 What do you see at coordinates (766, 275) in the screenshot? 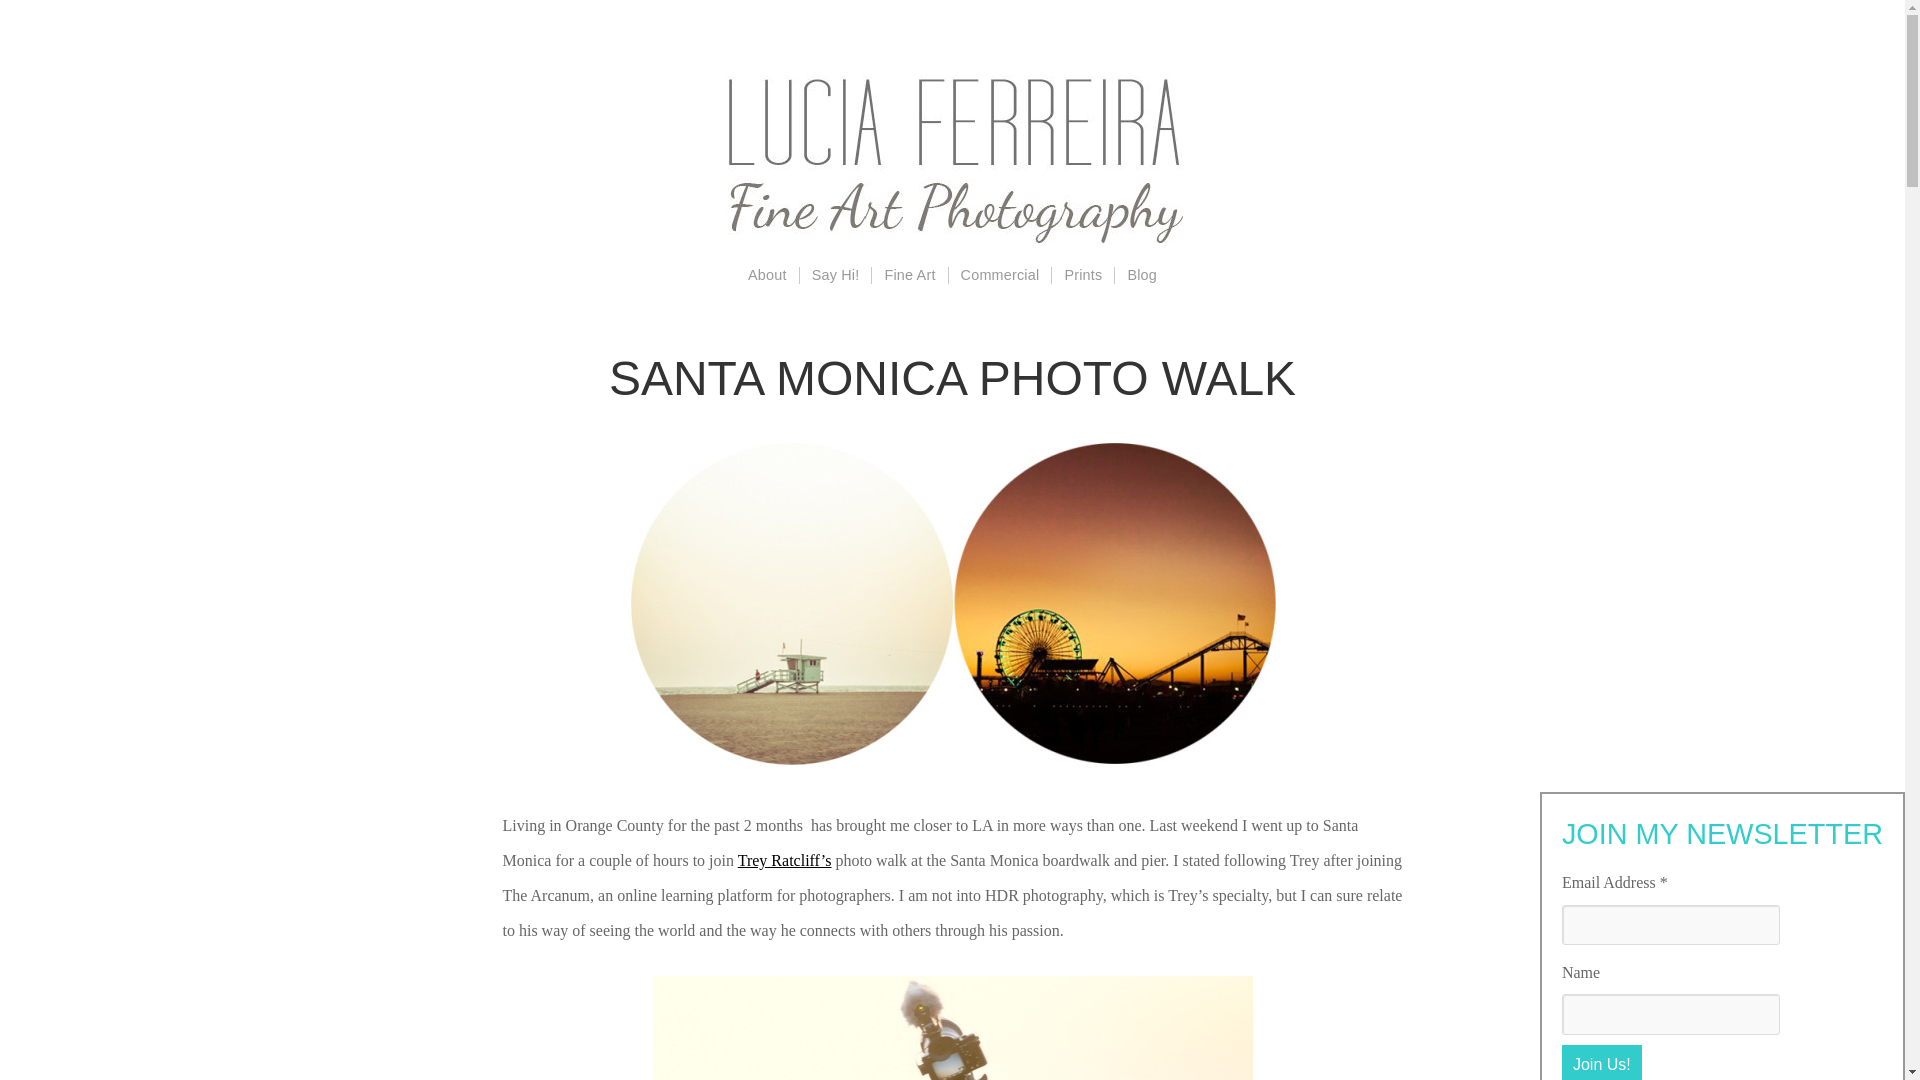
I see `About` at bounding box center [766, 275].